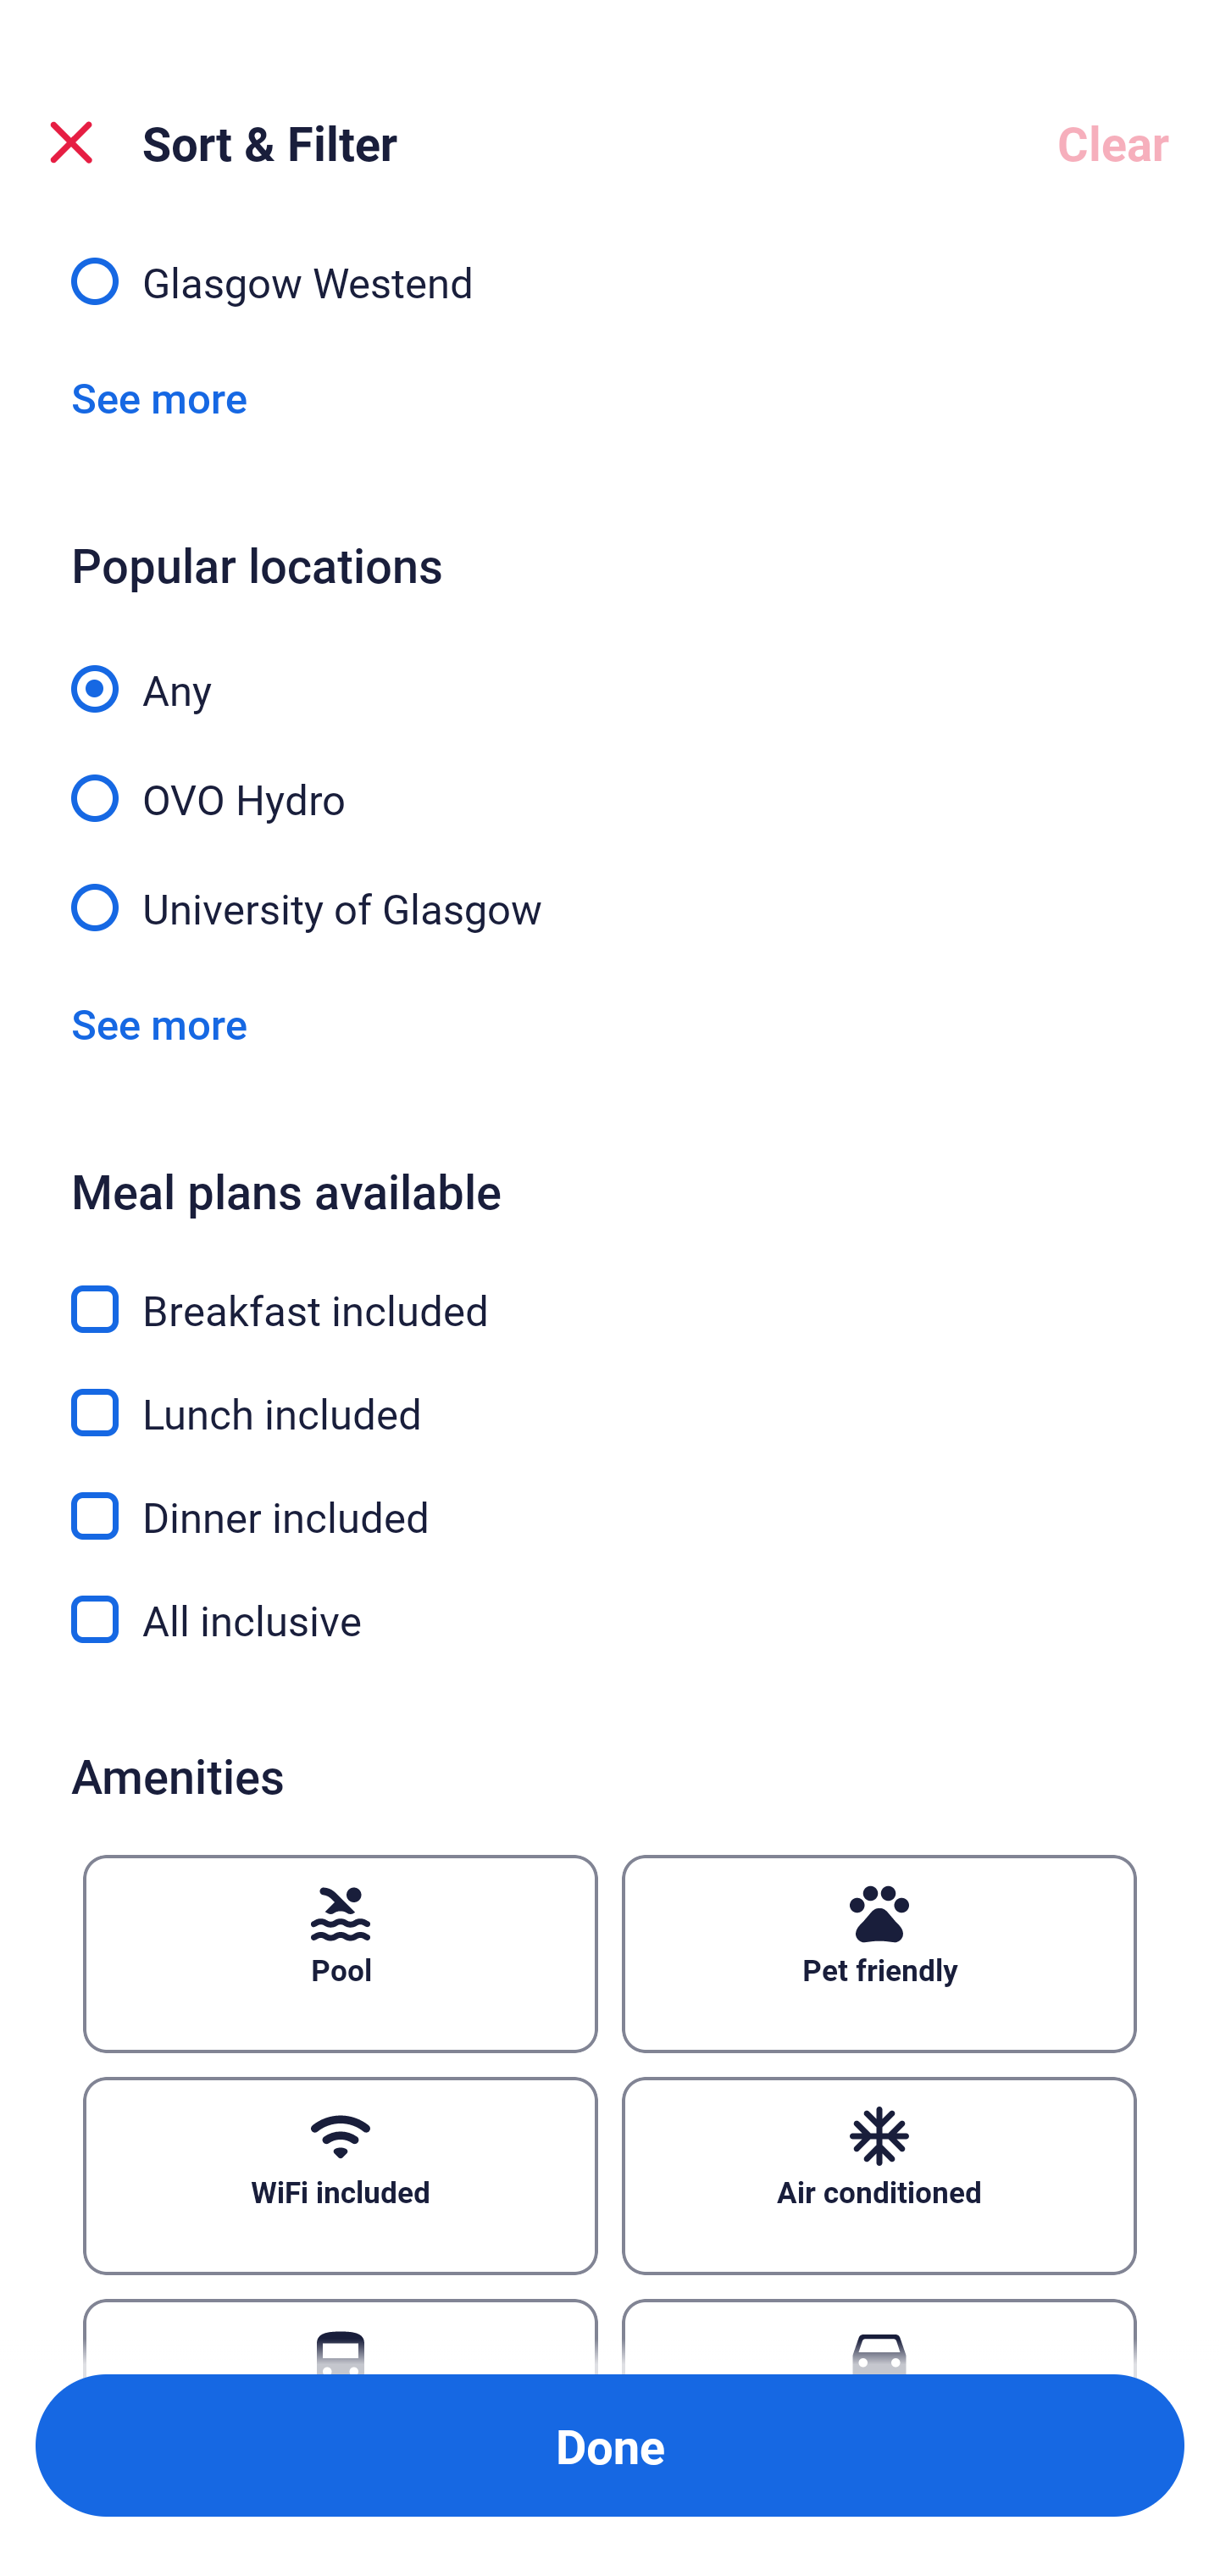 The image size is (1220, 2576). What do you see at coordinates (610, 1620) in the screenshot?
I see `All inclusive, All inclusive` at bounding box center [610, 1620].